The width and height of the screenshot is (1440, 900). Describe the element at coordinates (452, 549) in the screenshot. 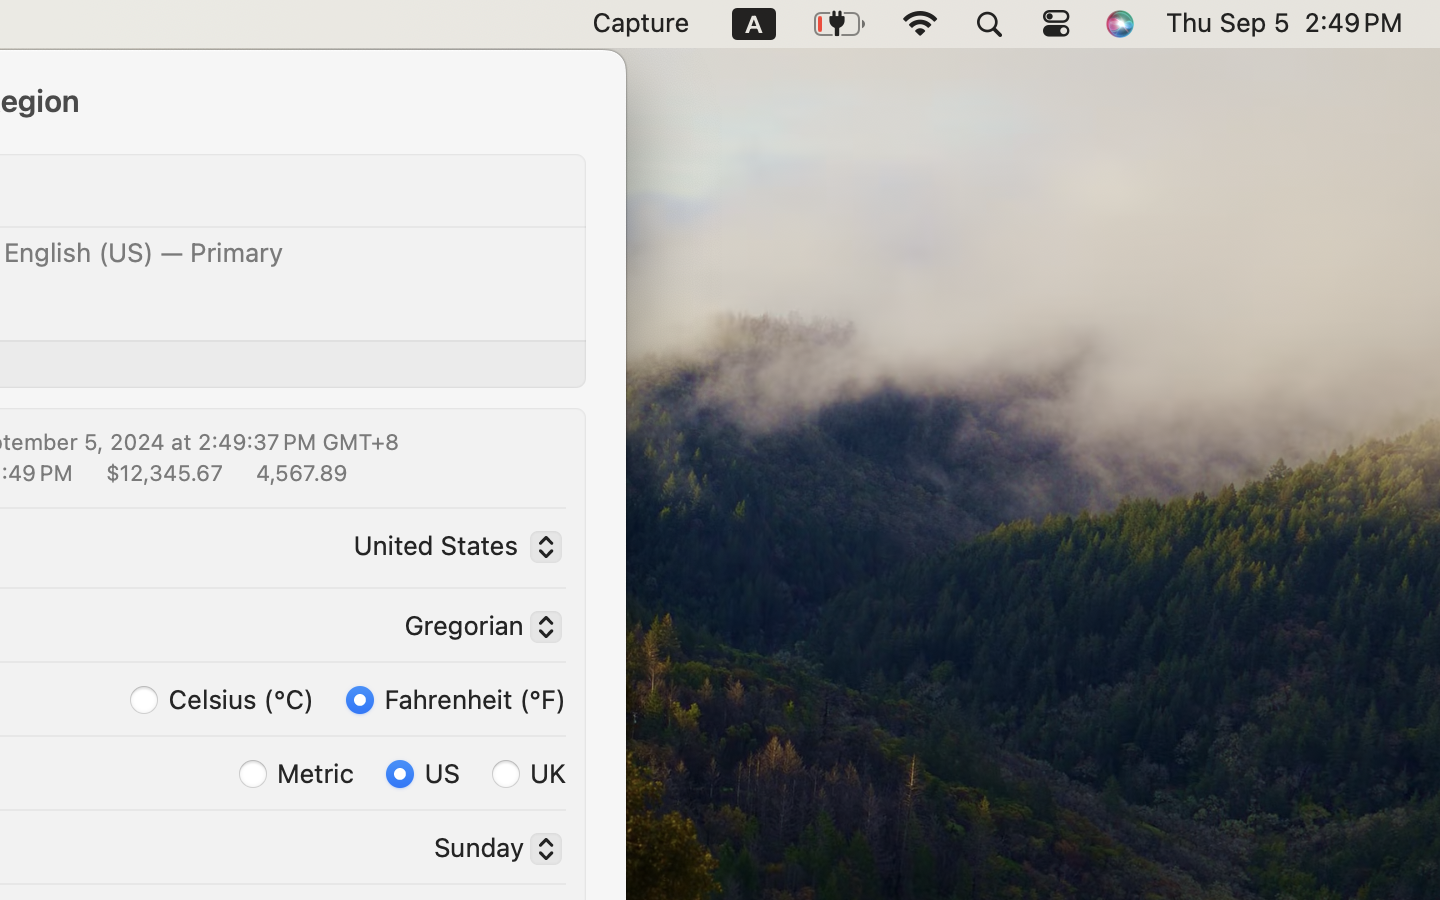

I see `United States` at that location.